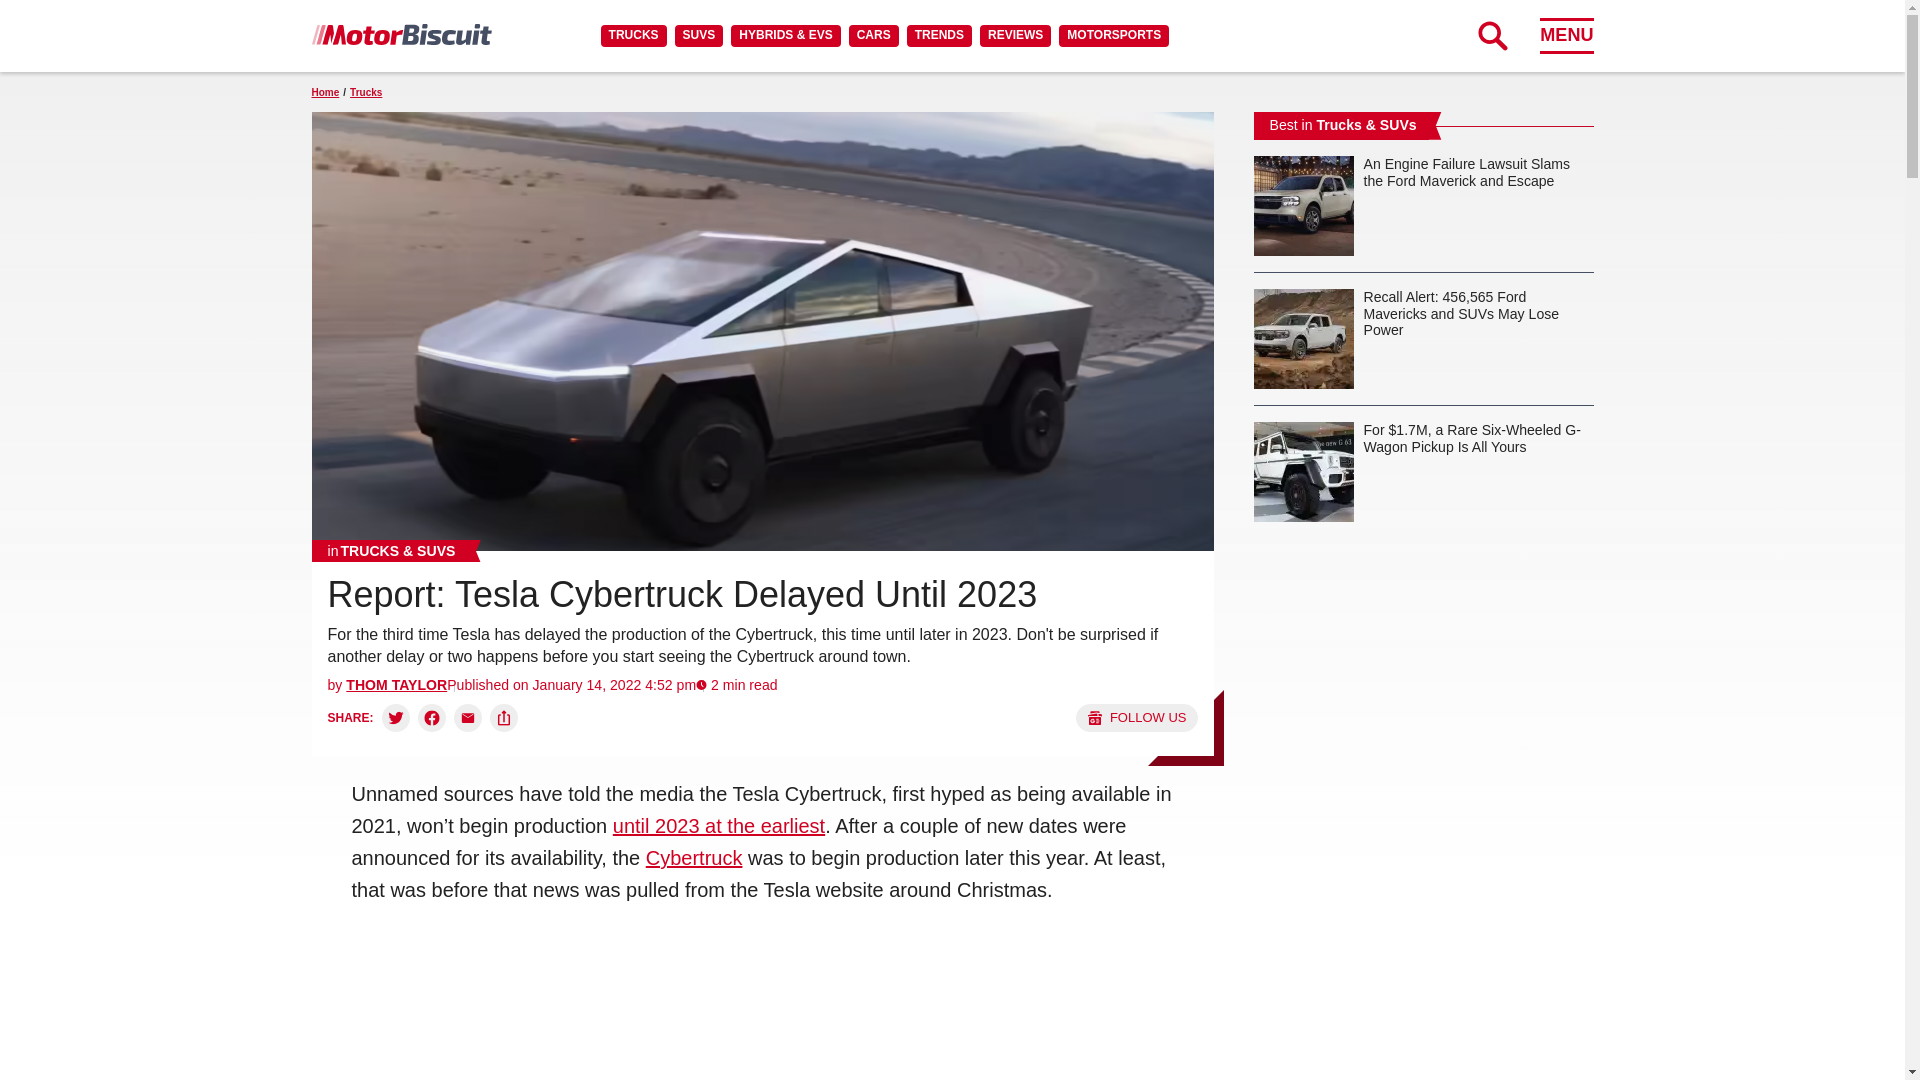  What do you see at coordinates (1136, 718) in the screenshot?
I see `Follow us on Google News` at bounding box center [1136, 718].